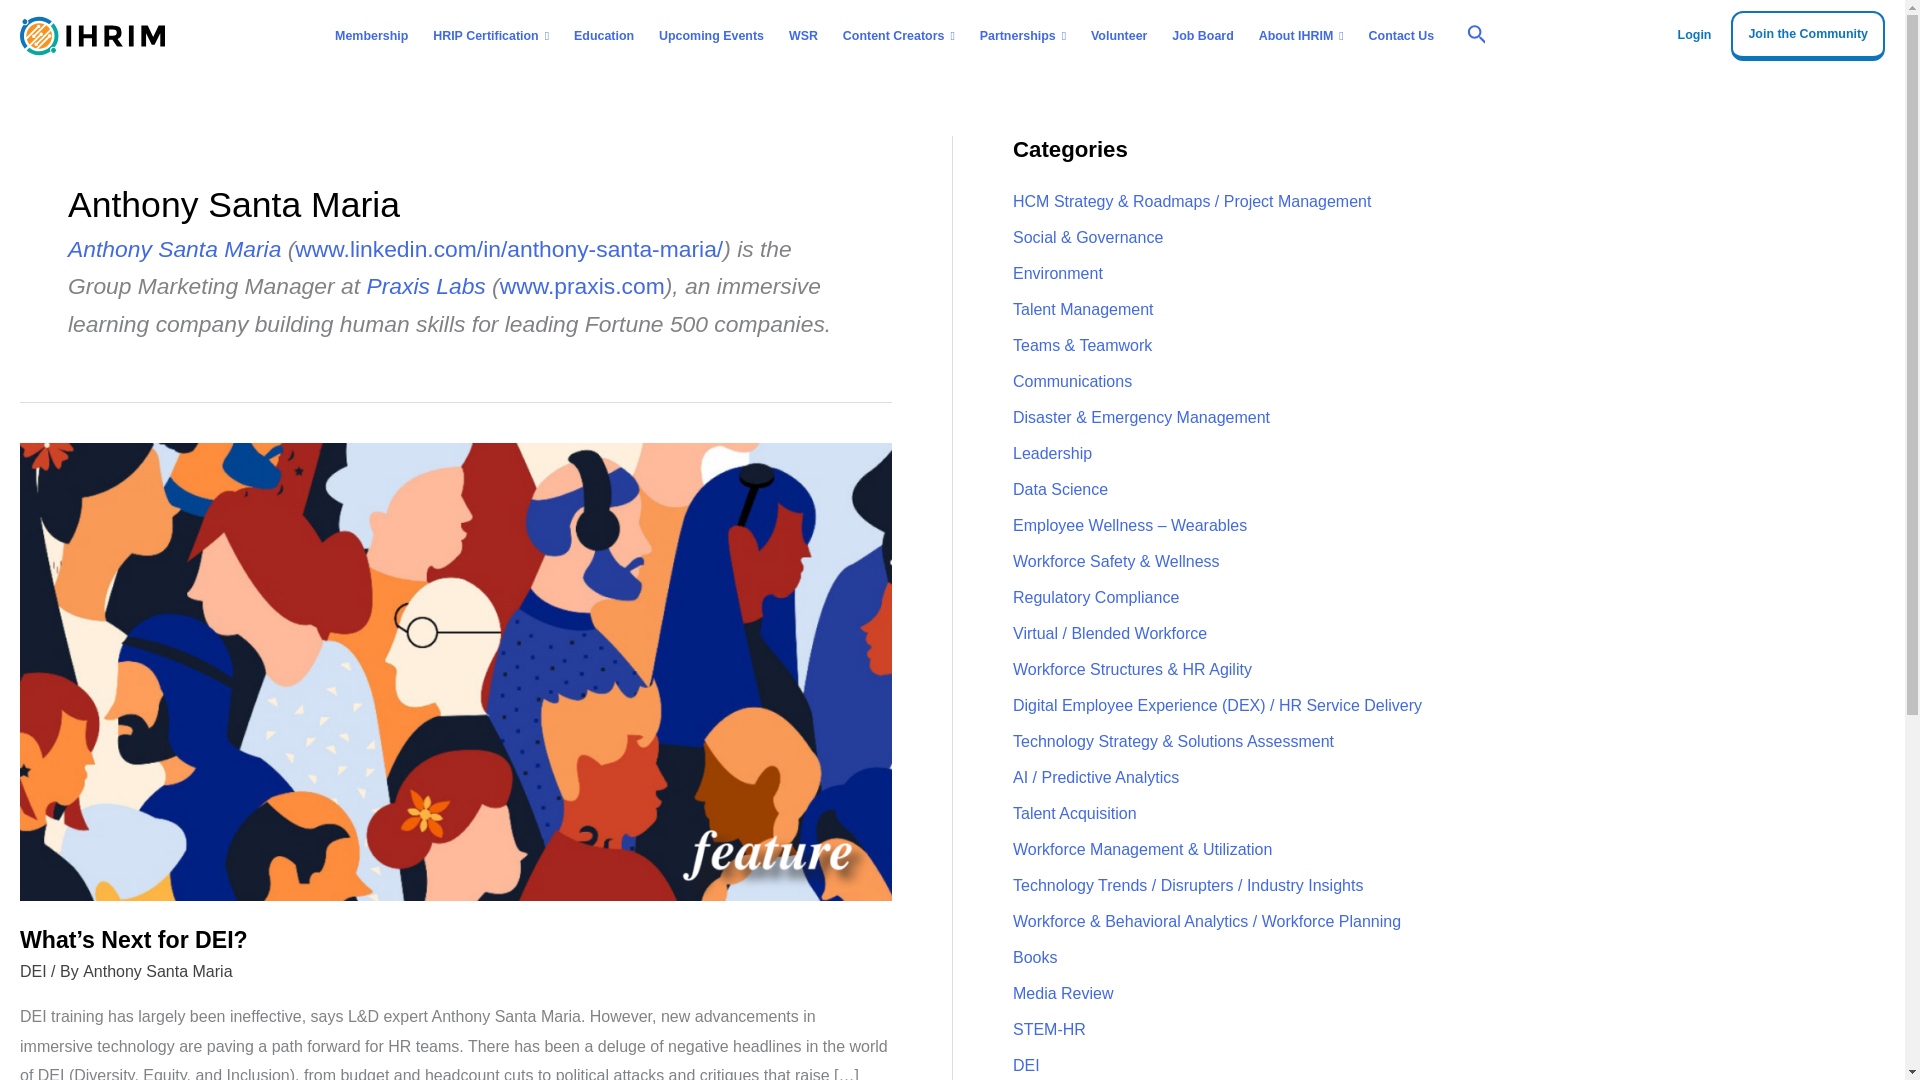 Image resolution: width=1920 pixels, height=1080 pixels. I want to click on WSR, so click(802, 36).